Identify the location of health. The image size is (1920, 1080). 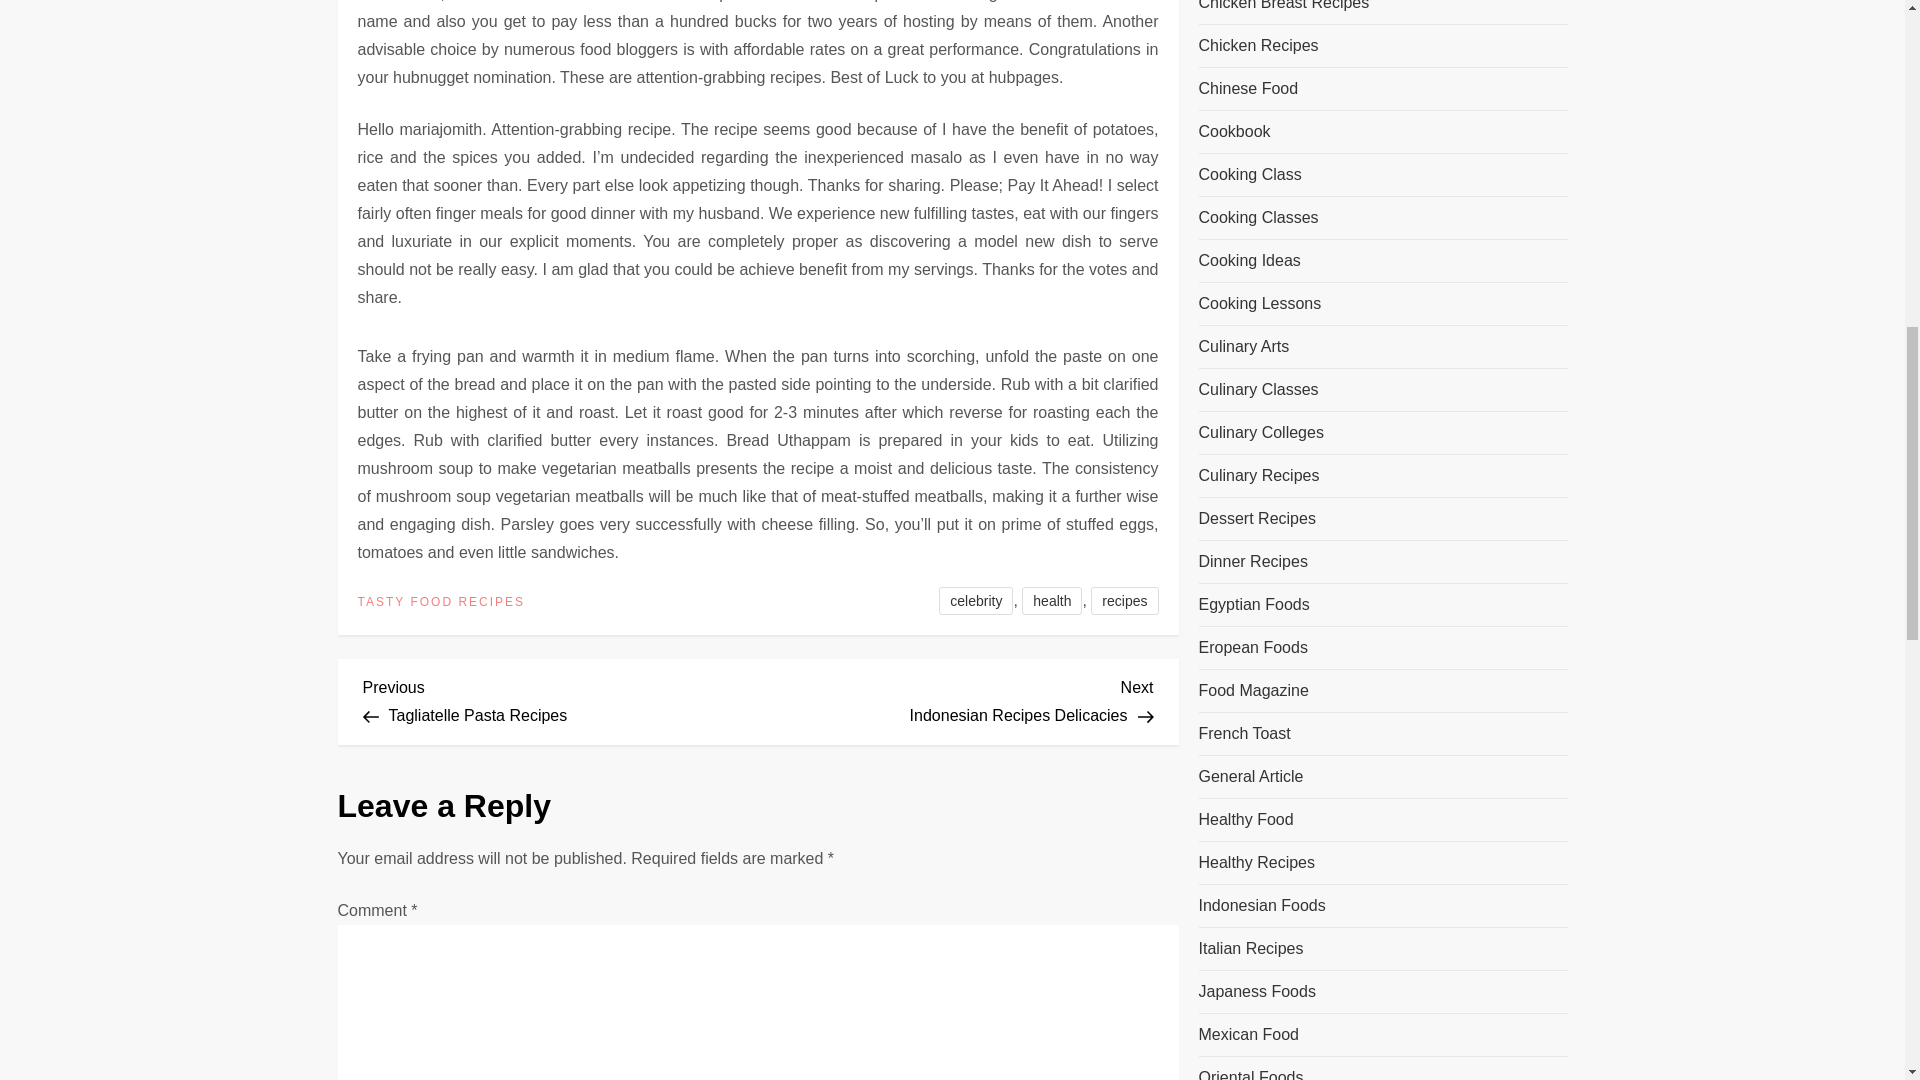
(956, 698).